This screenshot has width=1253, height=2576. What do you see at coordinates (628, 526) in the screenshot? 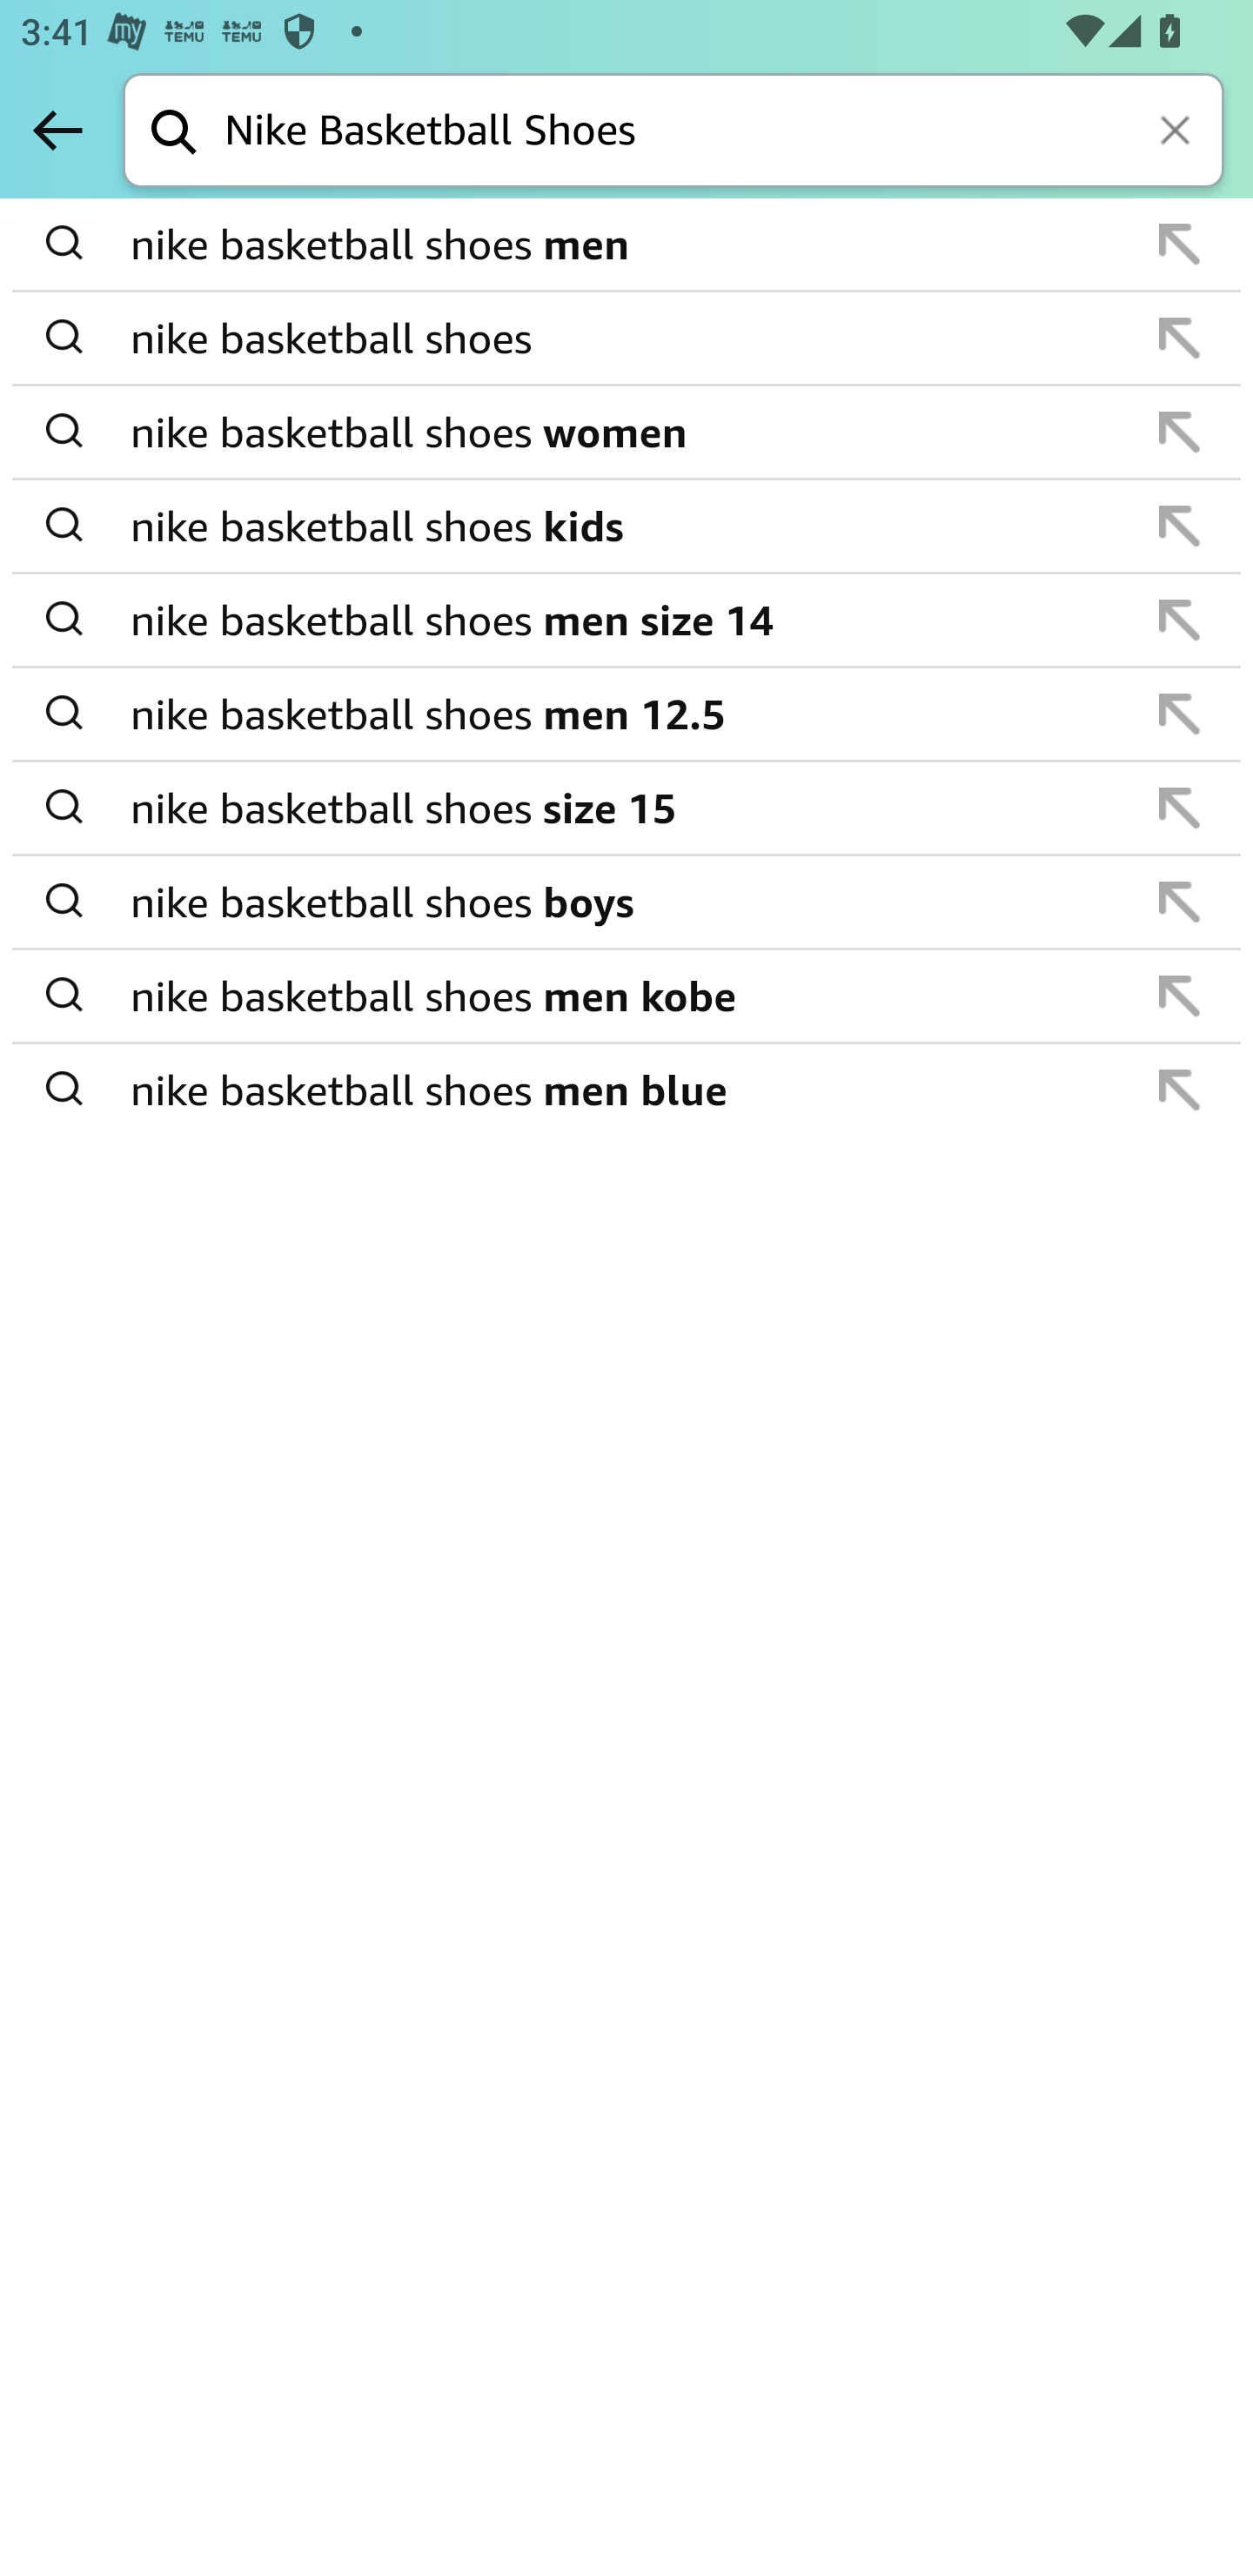
I see `nike basketball shoes kids` at bounding box center [628, 526].